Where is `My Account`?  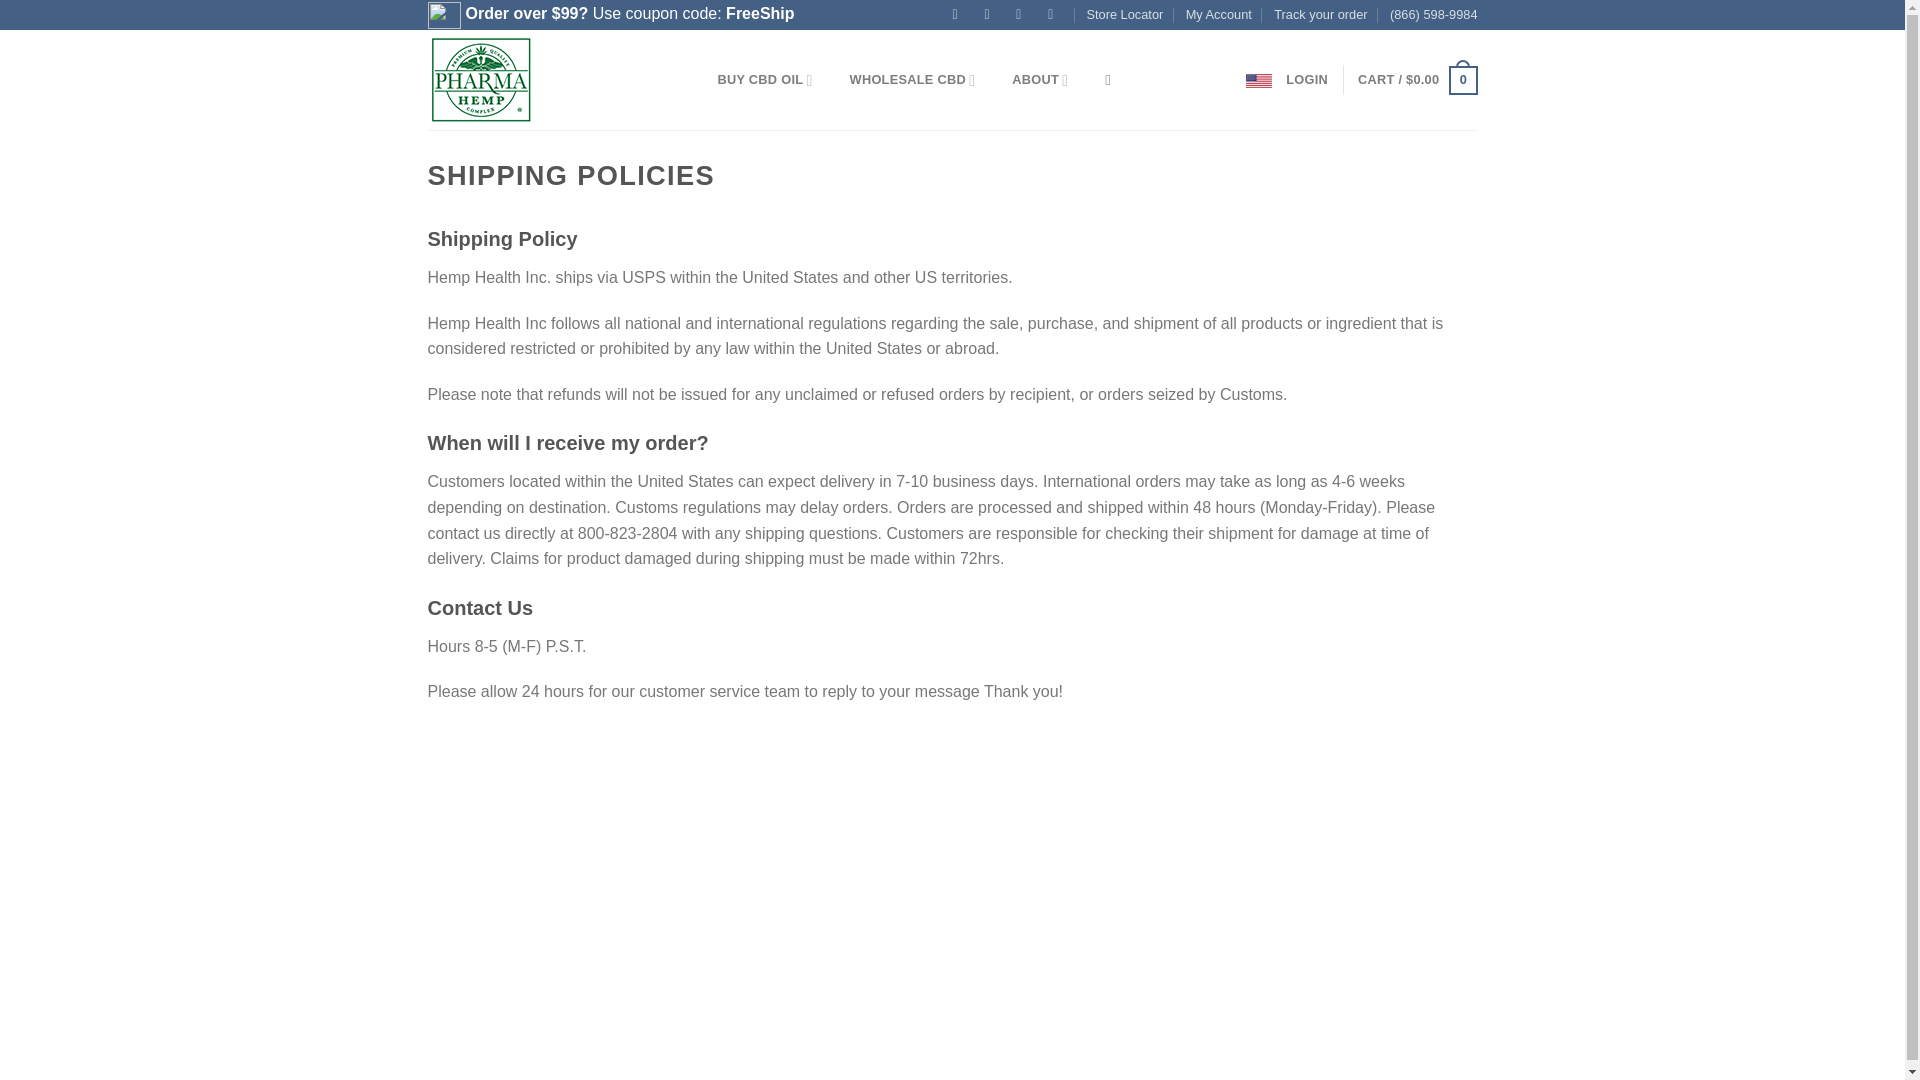 My Account is located at coordinates (1218, 15).